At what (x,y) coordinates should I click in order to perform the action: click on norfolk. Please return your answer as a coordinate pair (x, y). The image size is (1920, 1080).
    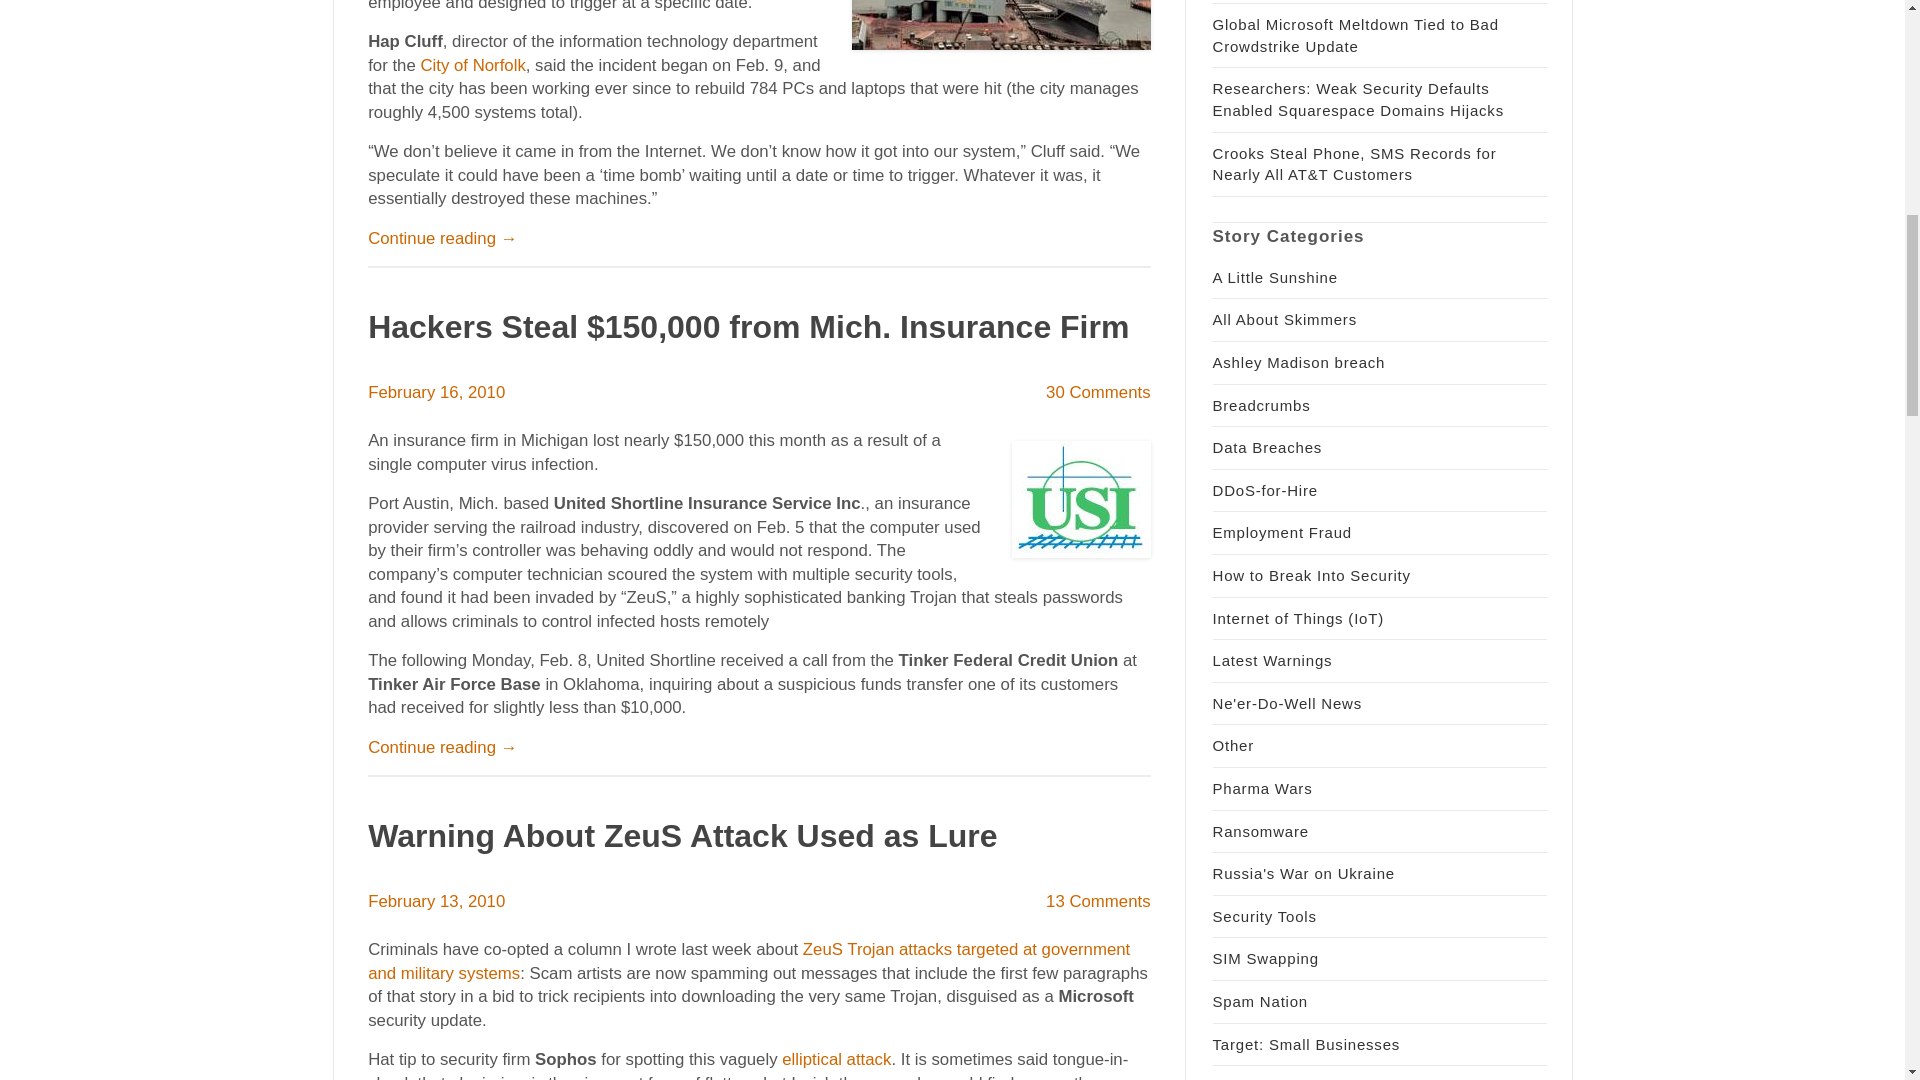
    Looking at the image, I should click on (1001, 24).